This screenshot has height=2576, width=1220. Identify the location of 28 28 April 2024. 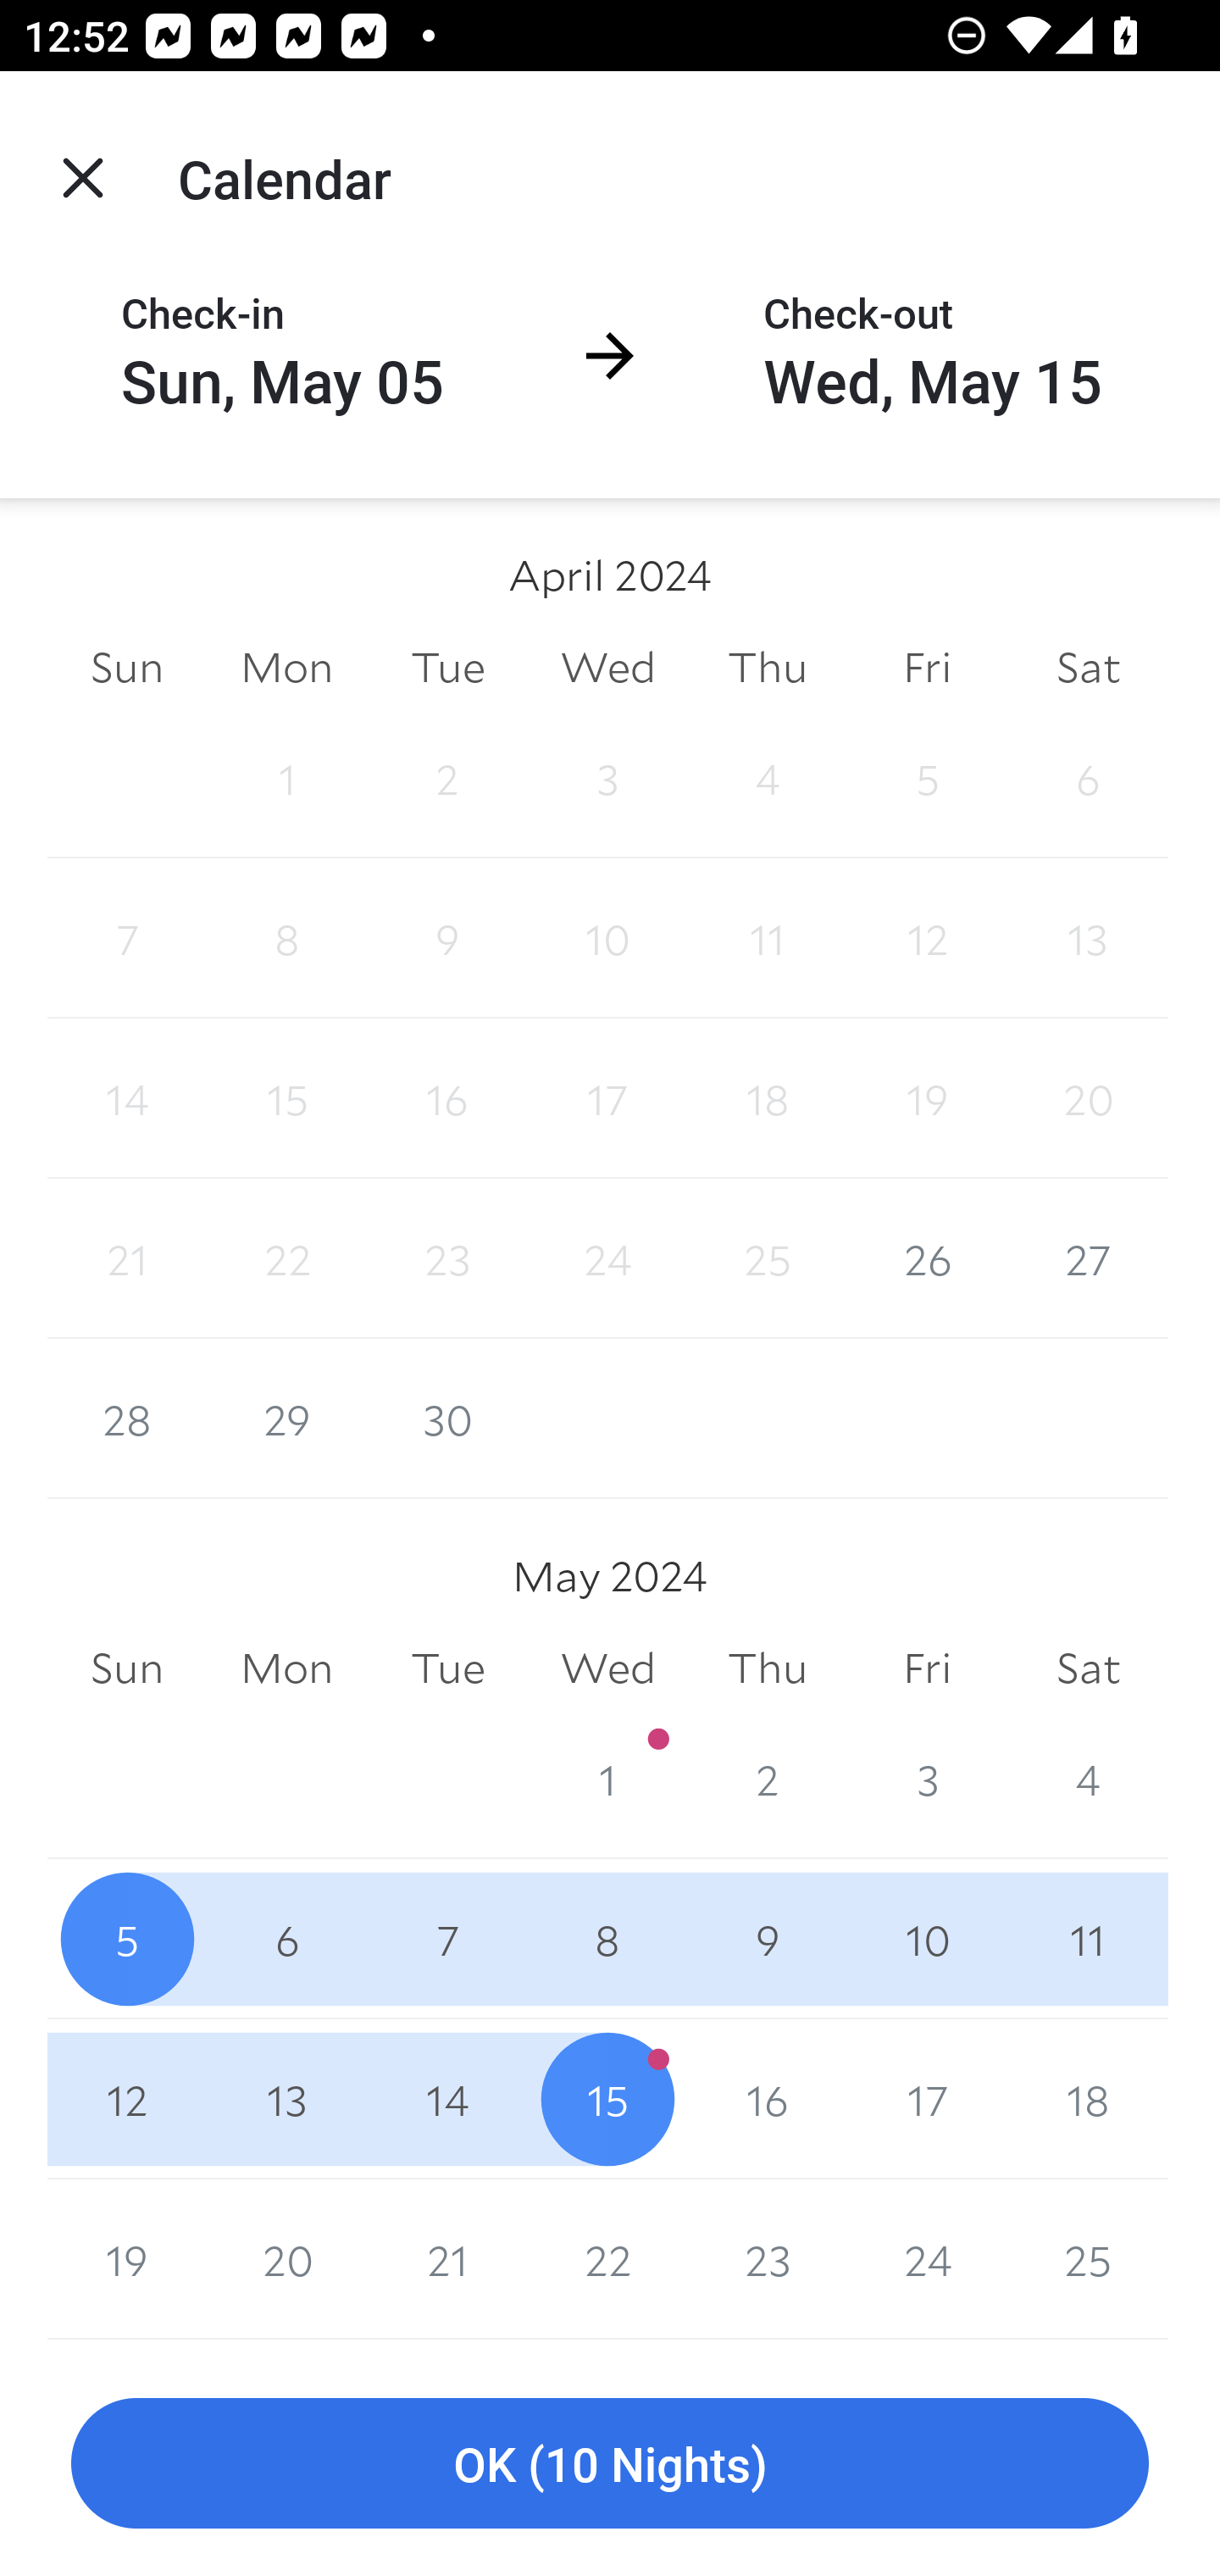
(127, 1418).